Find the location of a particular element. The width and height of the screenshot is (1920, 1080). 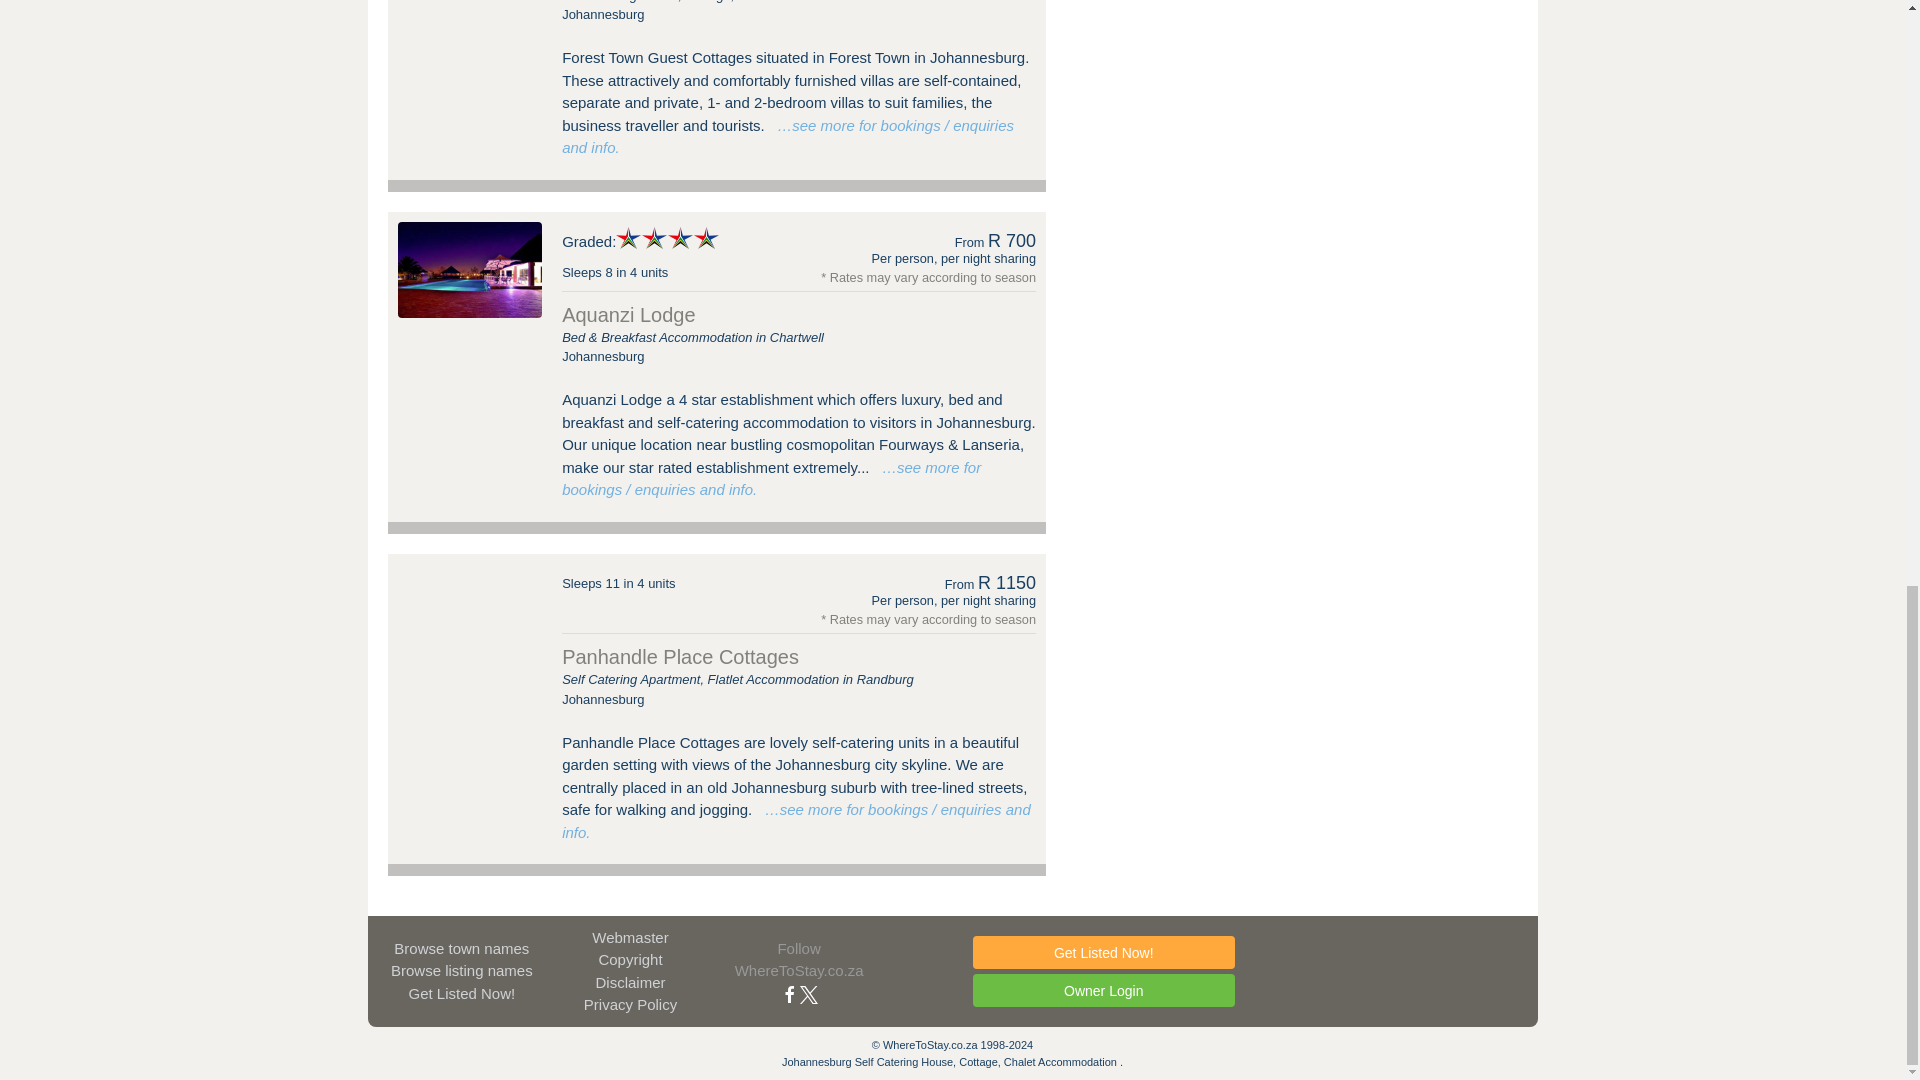

Aquanzi Lodge is located at coordinates (470, 270).